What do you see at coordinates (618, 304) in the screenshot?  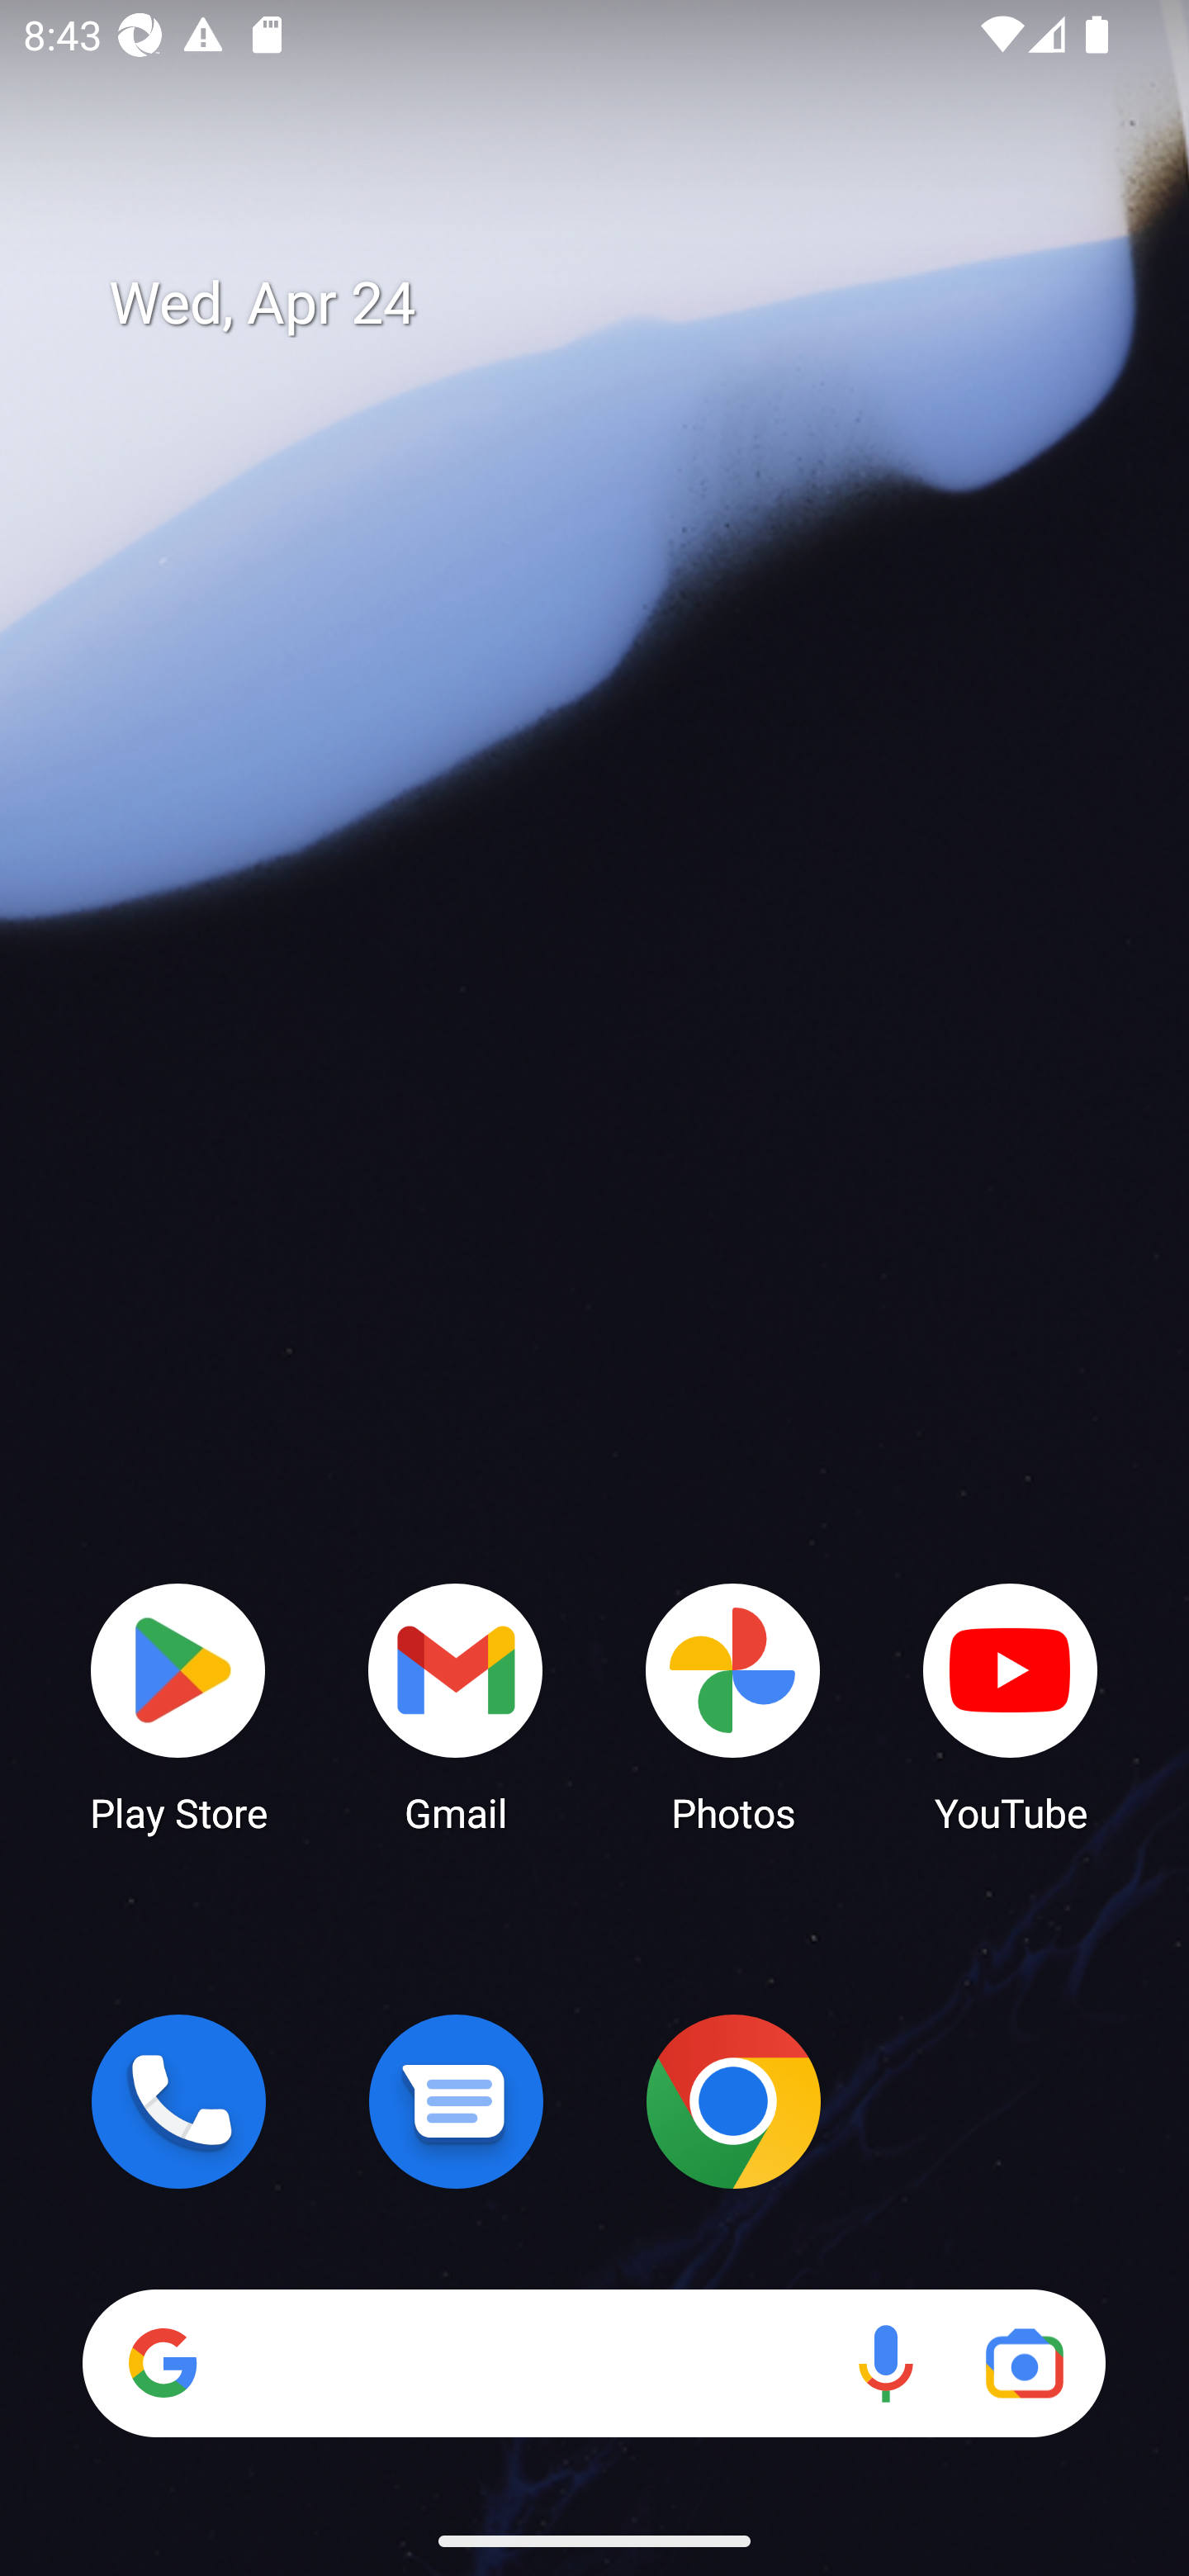 I see `Wed, Apr 24` at bounding box center [618, 304].